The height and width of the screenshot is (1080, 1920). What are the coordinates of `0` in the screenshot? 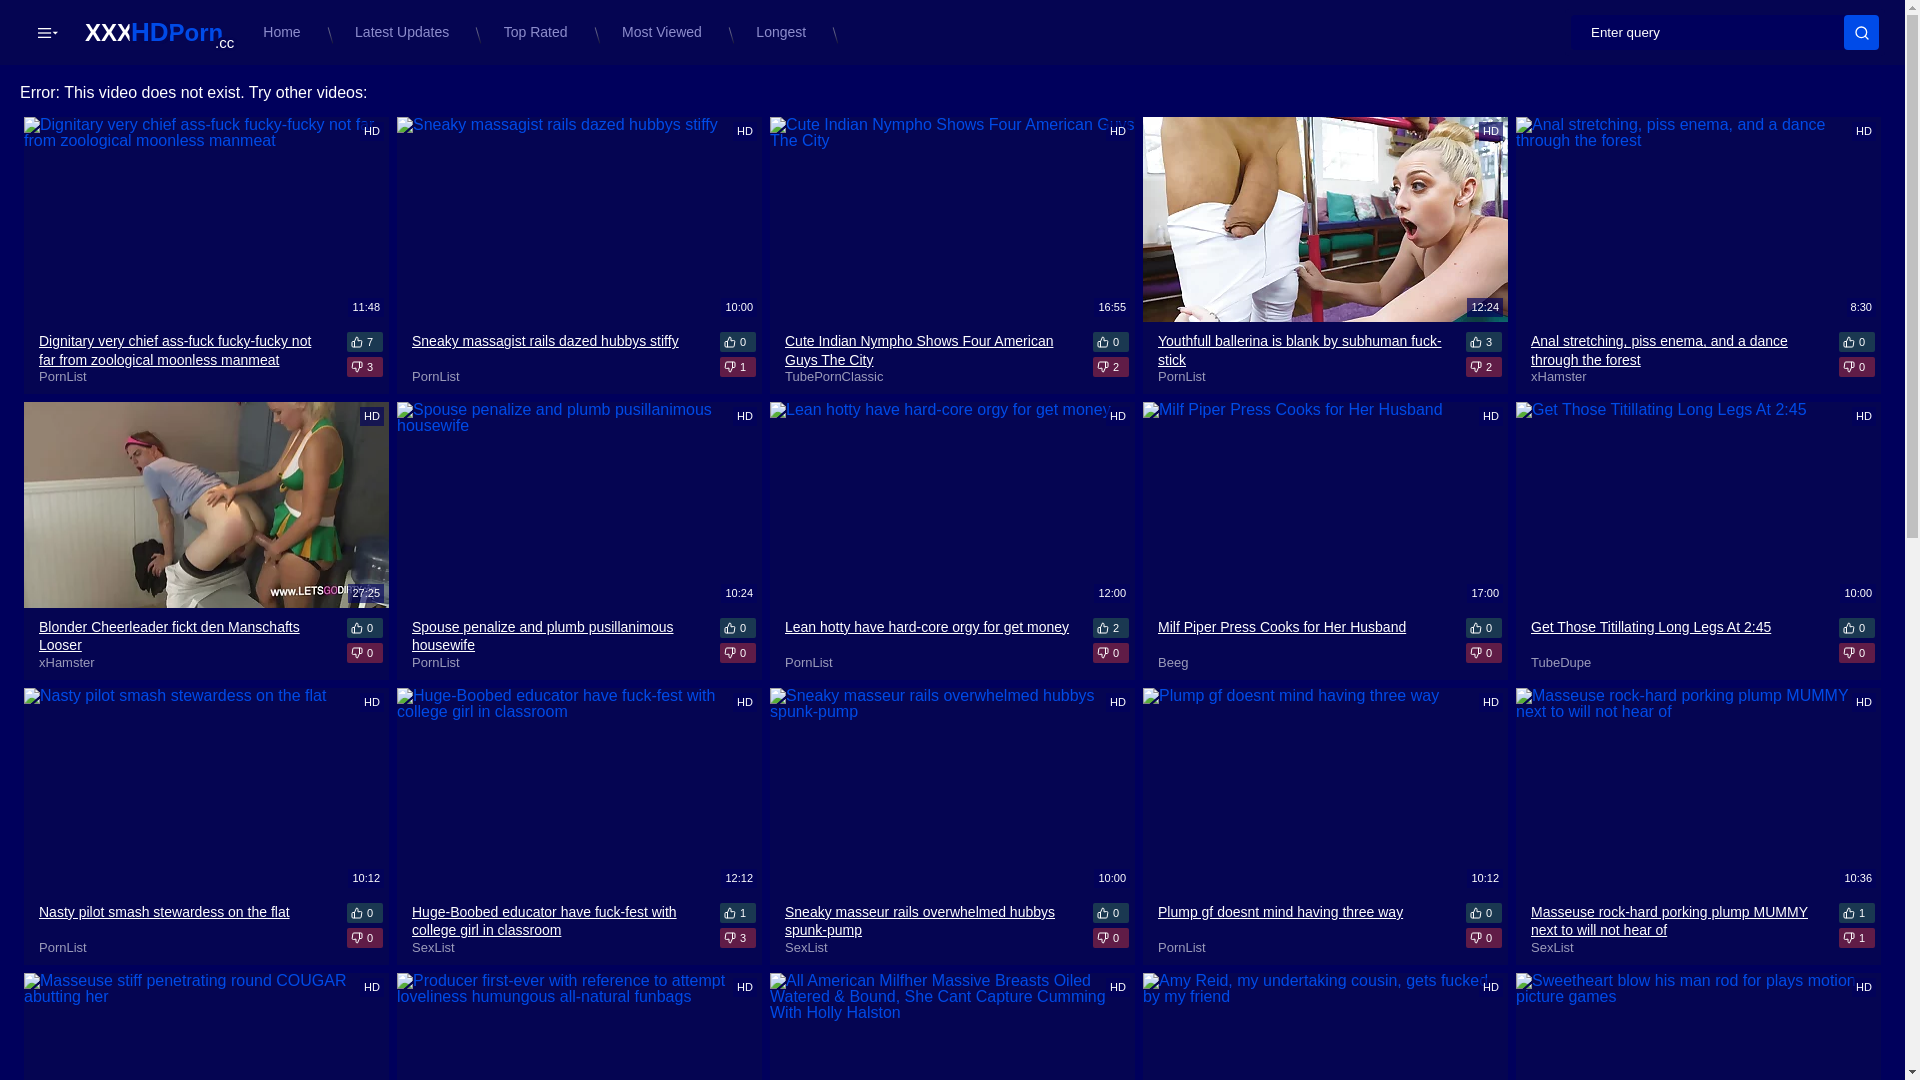 It's located at (365, 628).